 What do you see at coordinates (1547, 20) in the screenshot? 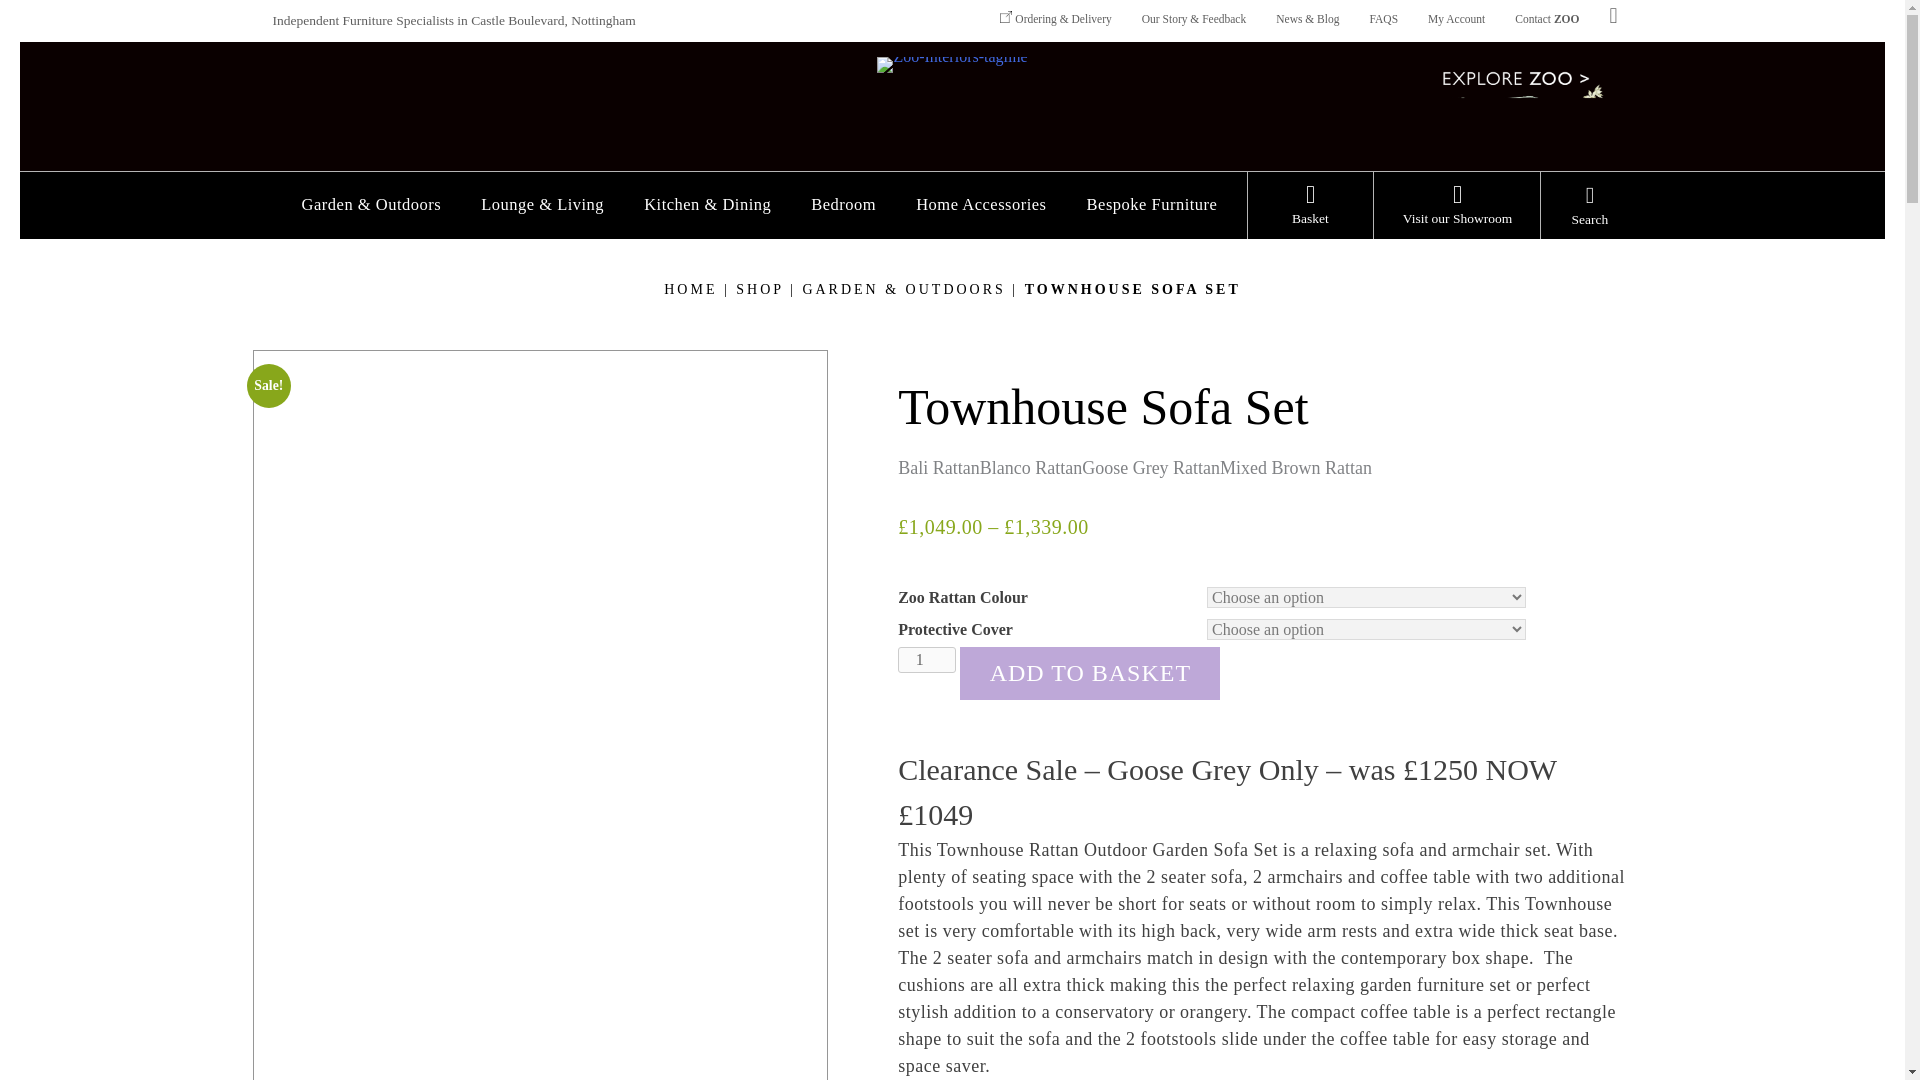
I see `Contact ZOO` at bounding box center [1547, 20].